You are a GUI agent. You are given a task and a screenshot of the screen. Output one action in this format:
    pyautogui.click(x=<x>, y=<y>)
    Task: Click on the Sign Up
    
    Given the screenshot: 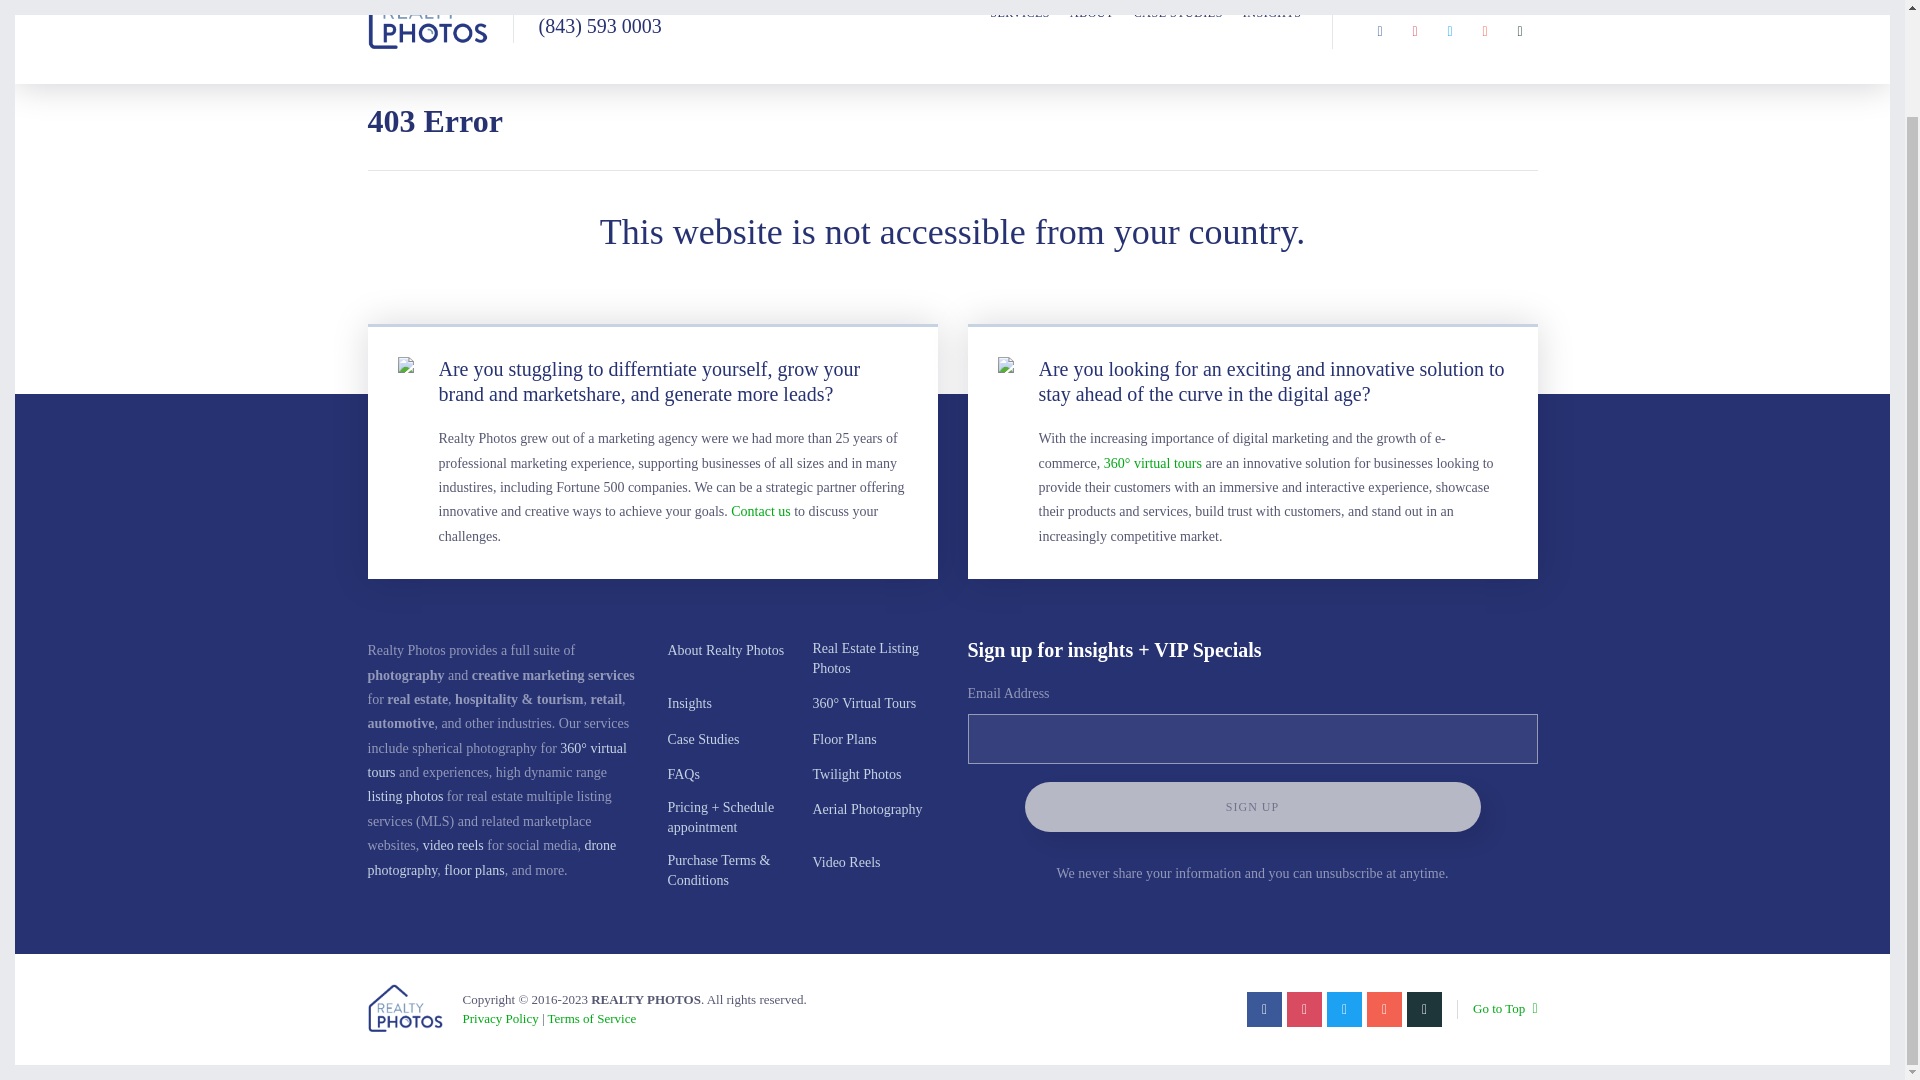 What is the action you would take?
    pyautogui.click(x=1252, y=806)
    